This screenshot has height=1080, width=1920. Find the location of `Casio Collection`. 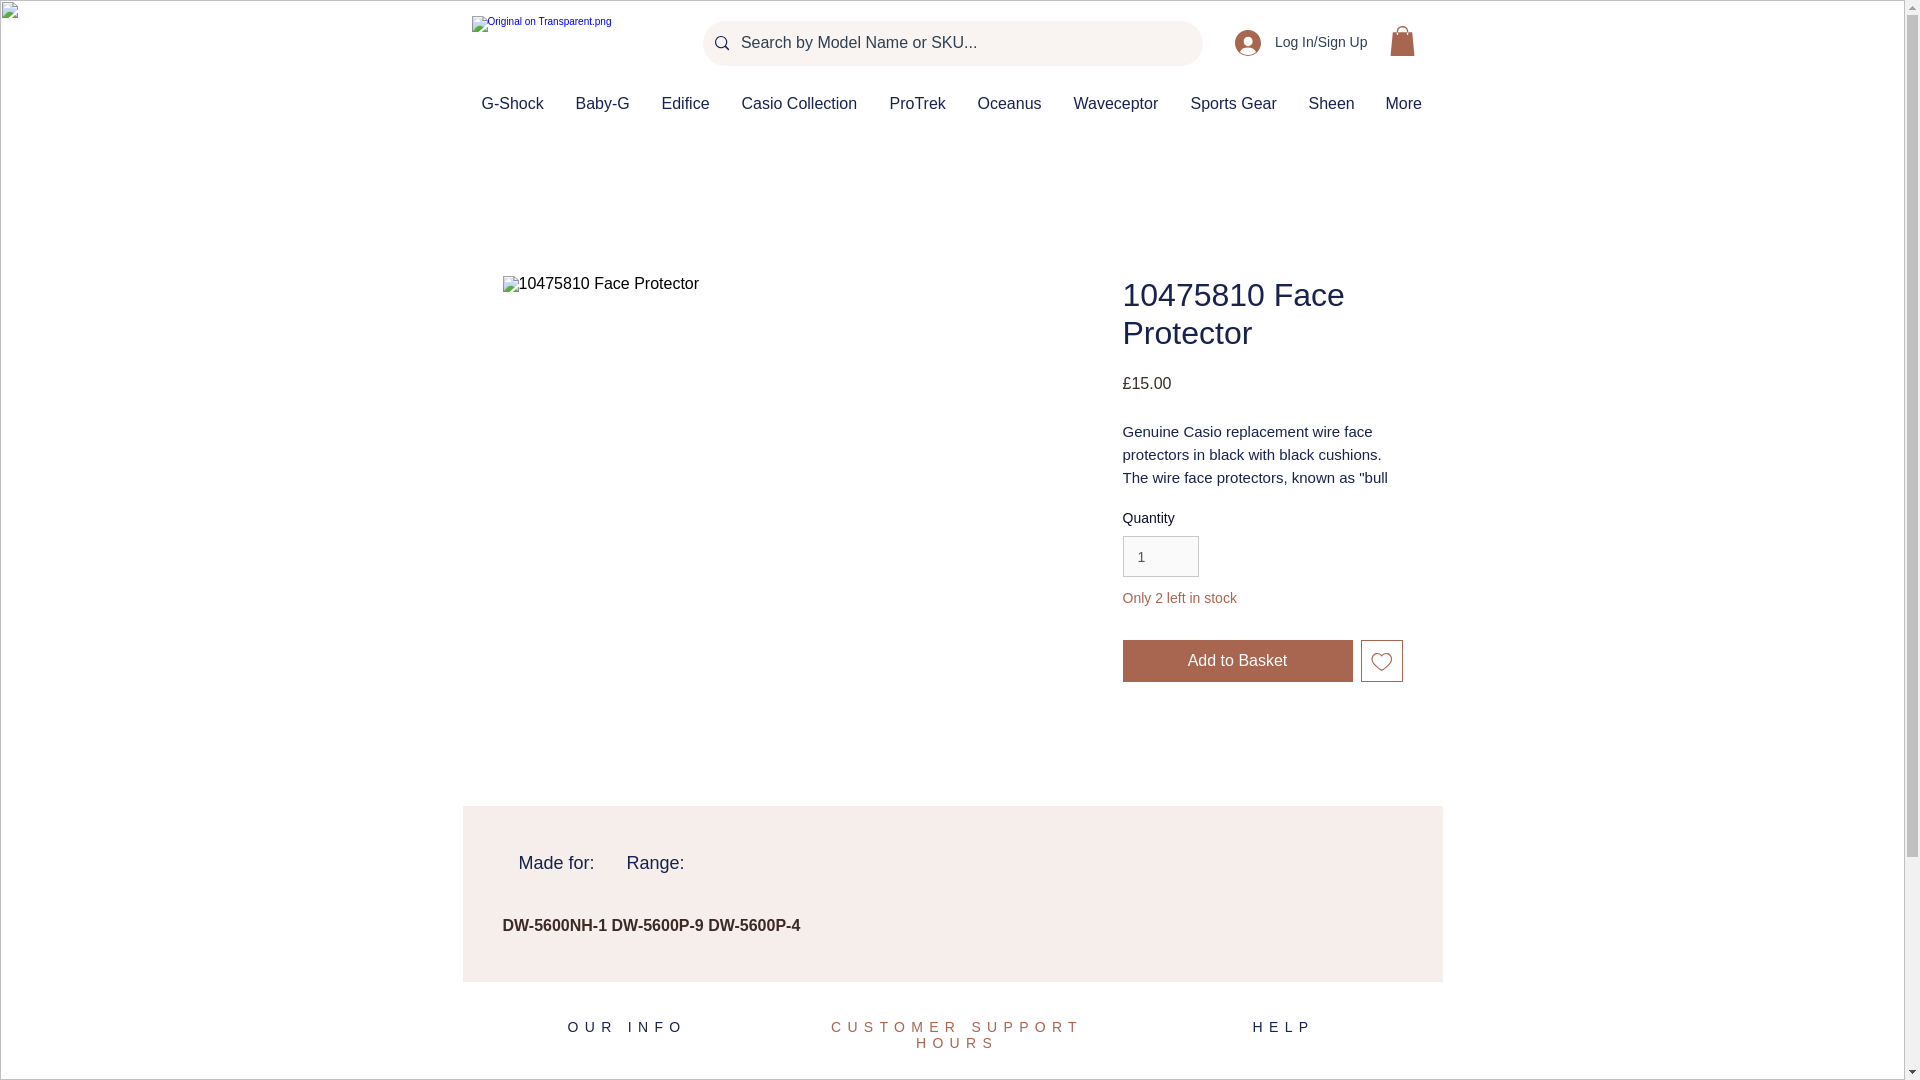

Casio Collection is located at coordinates (799, 103).